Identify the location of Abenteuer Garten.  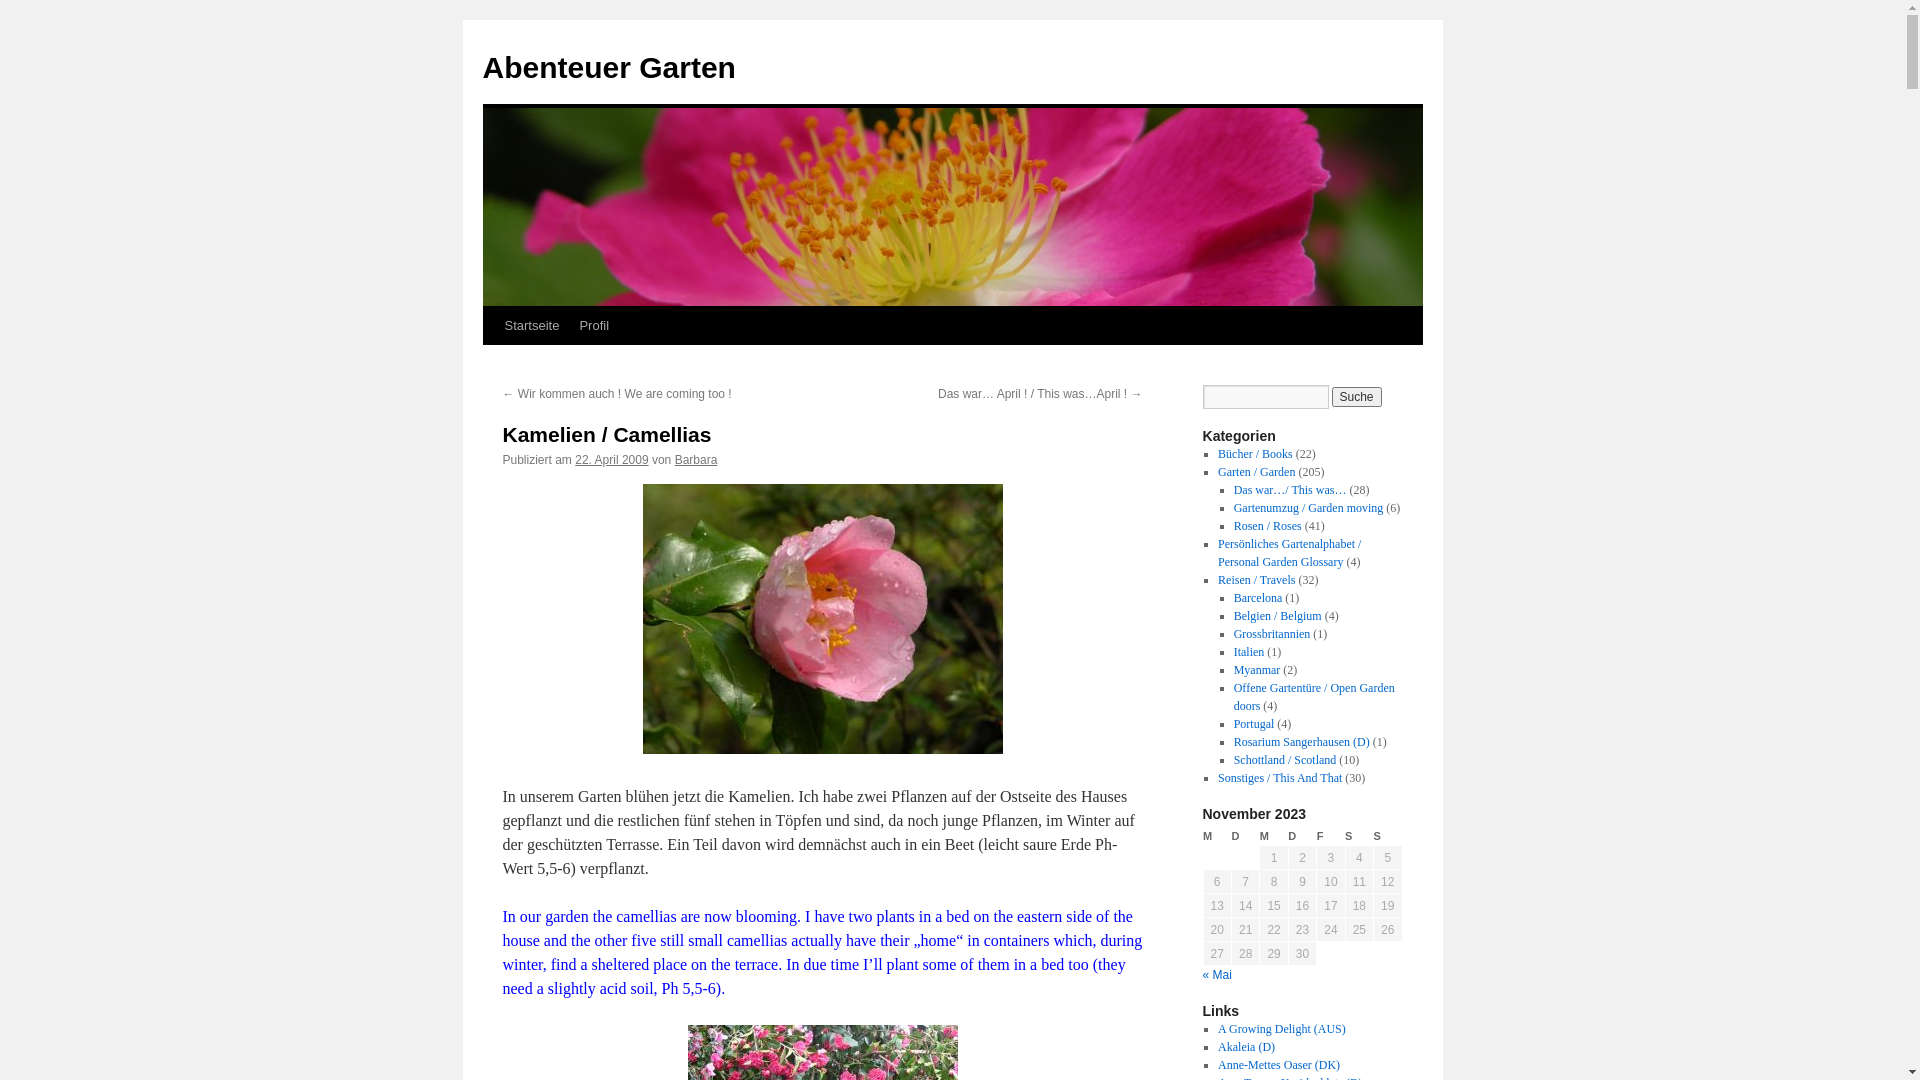
(608, 68).